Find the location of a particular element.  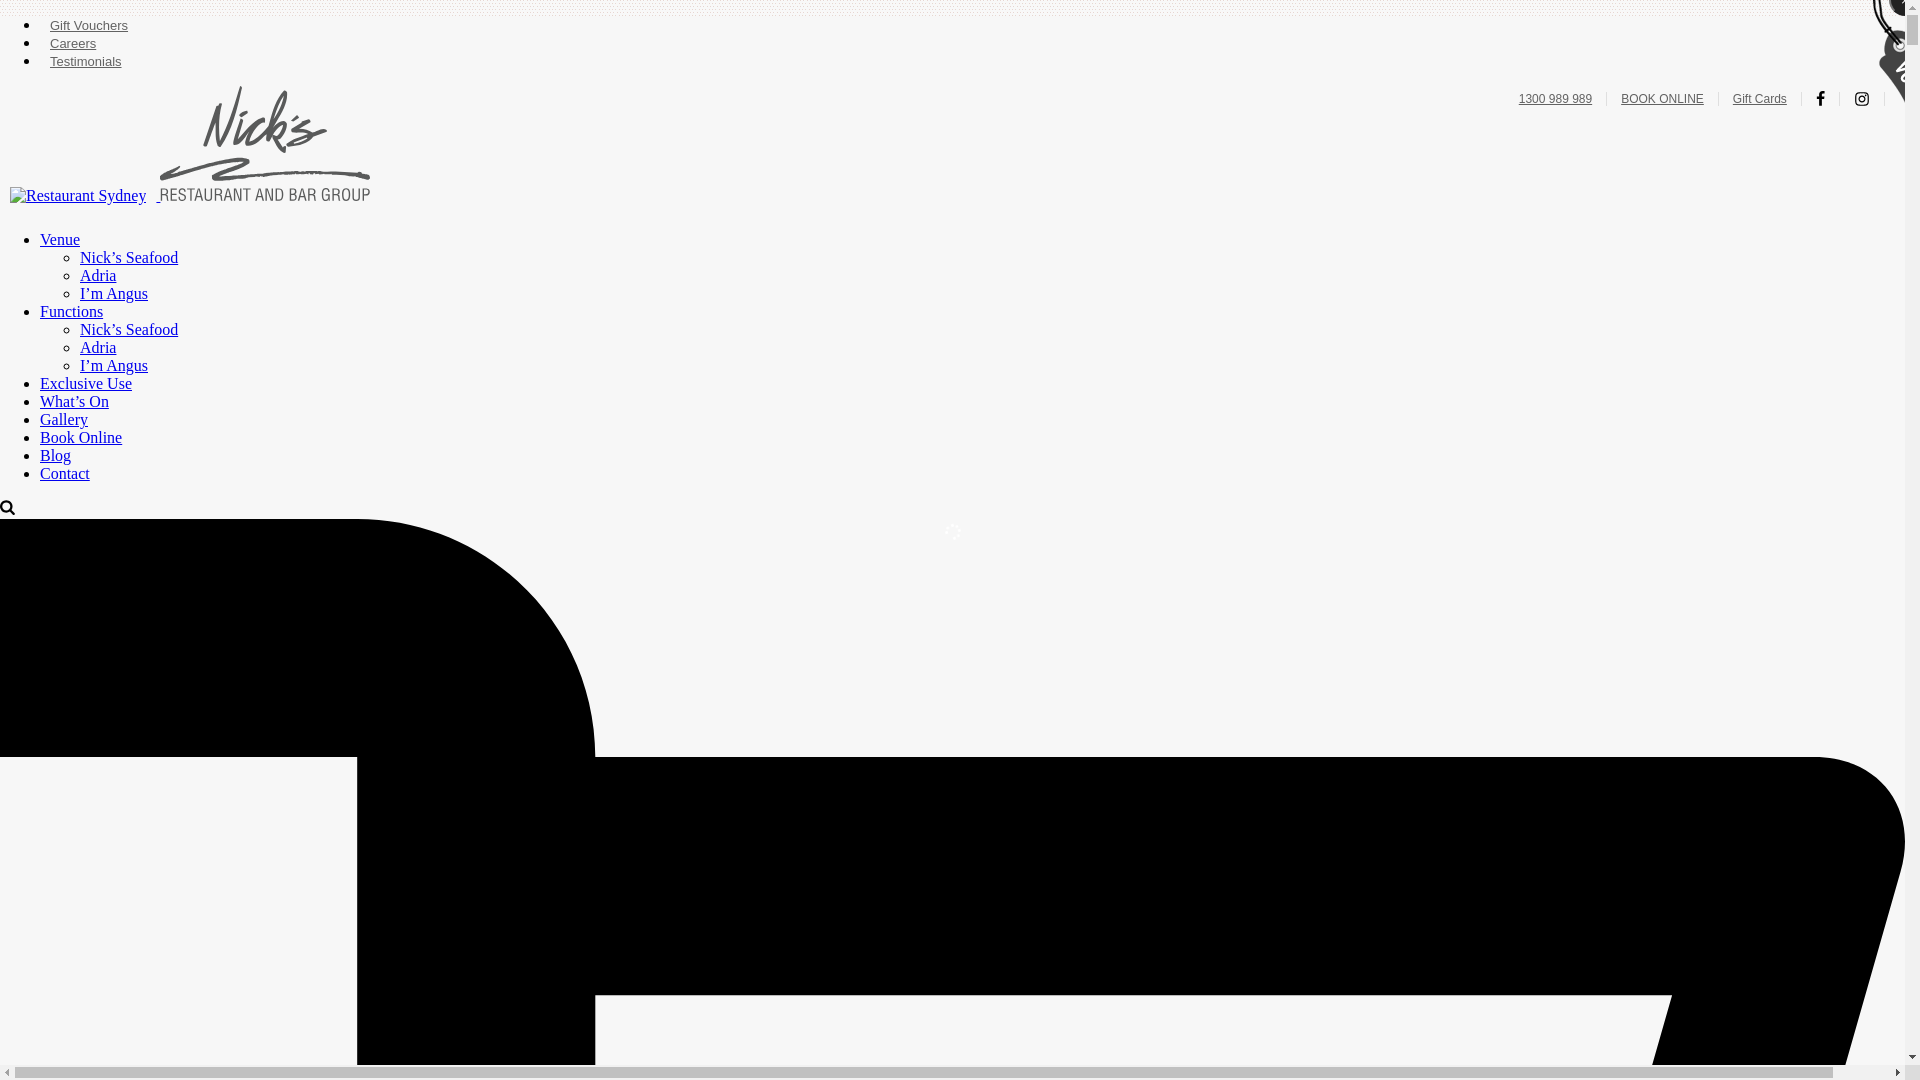

Contact is located at coordinates (65, 474).